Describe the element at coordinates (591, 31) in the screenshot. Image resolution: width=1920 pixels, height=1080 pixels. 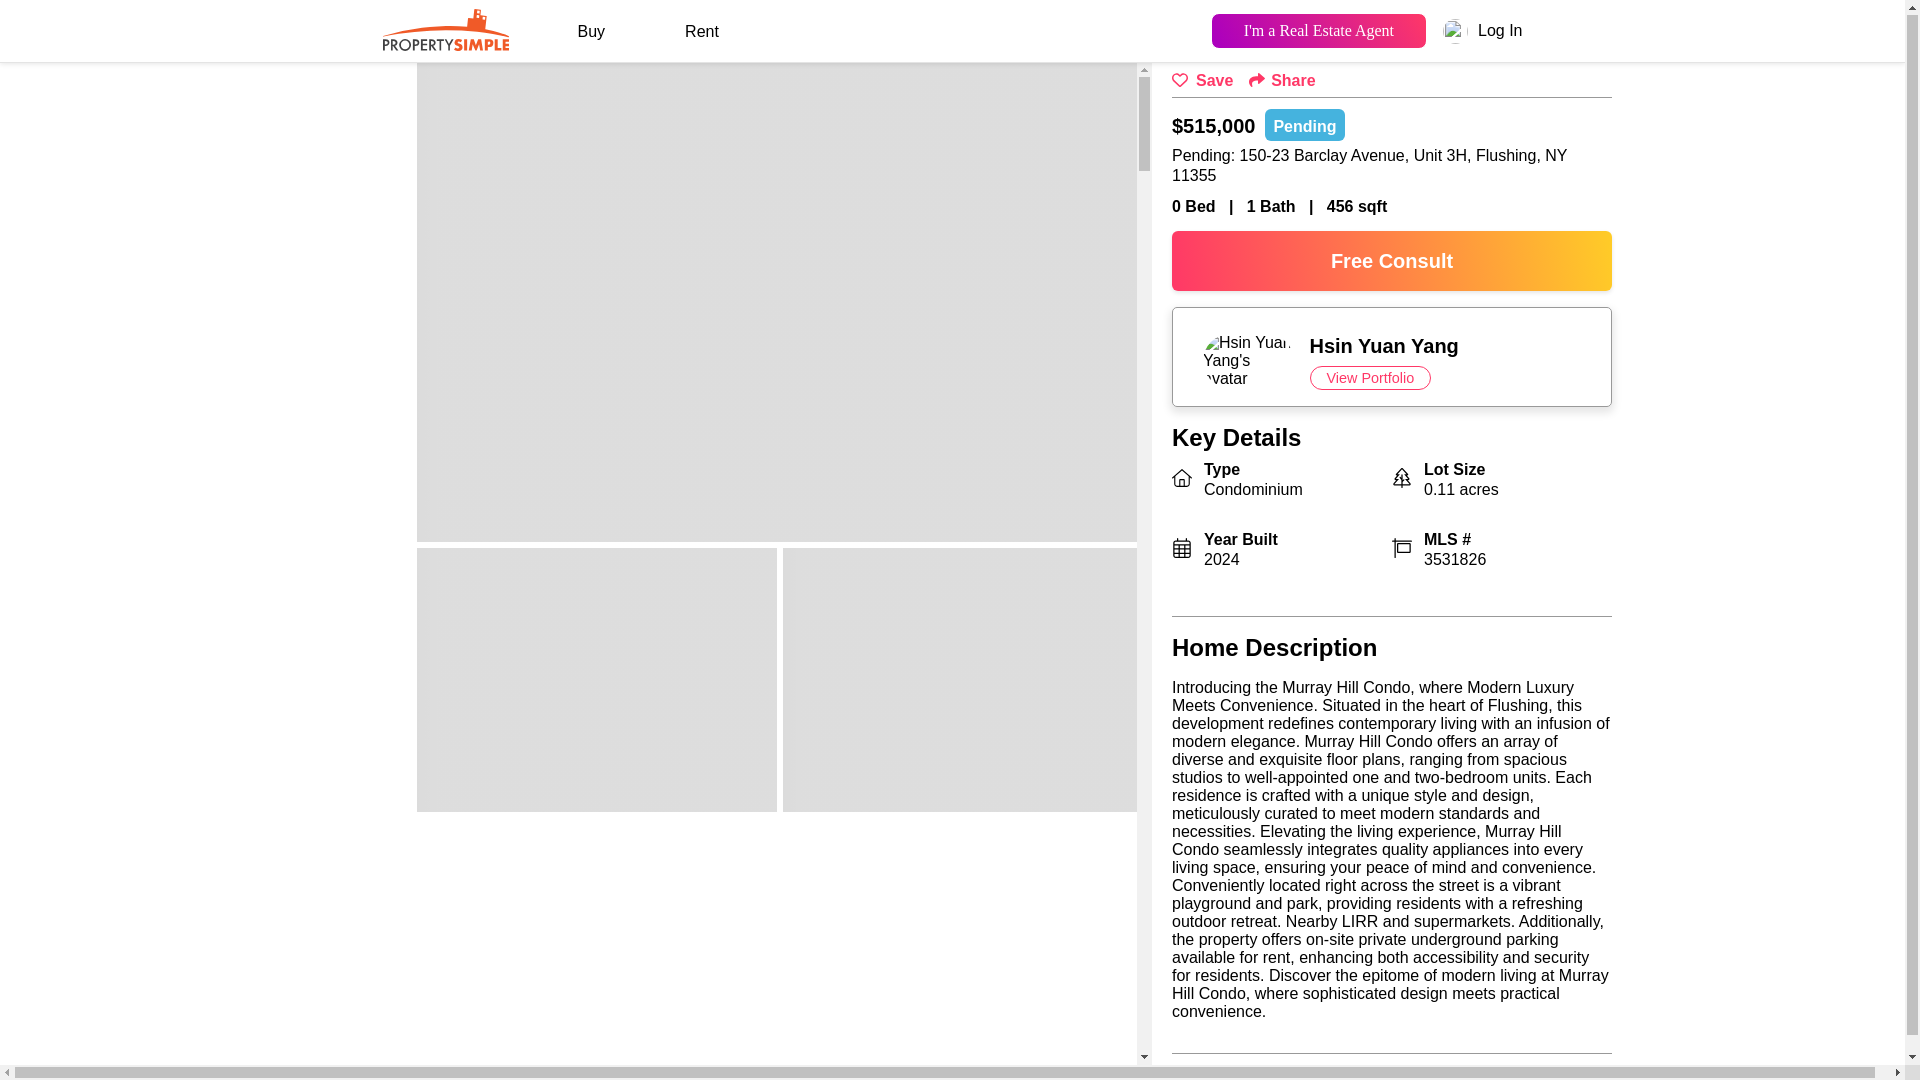
I see `Rent` at that location.